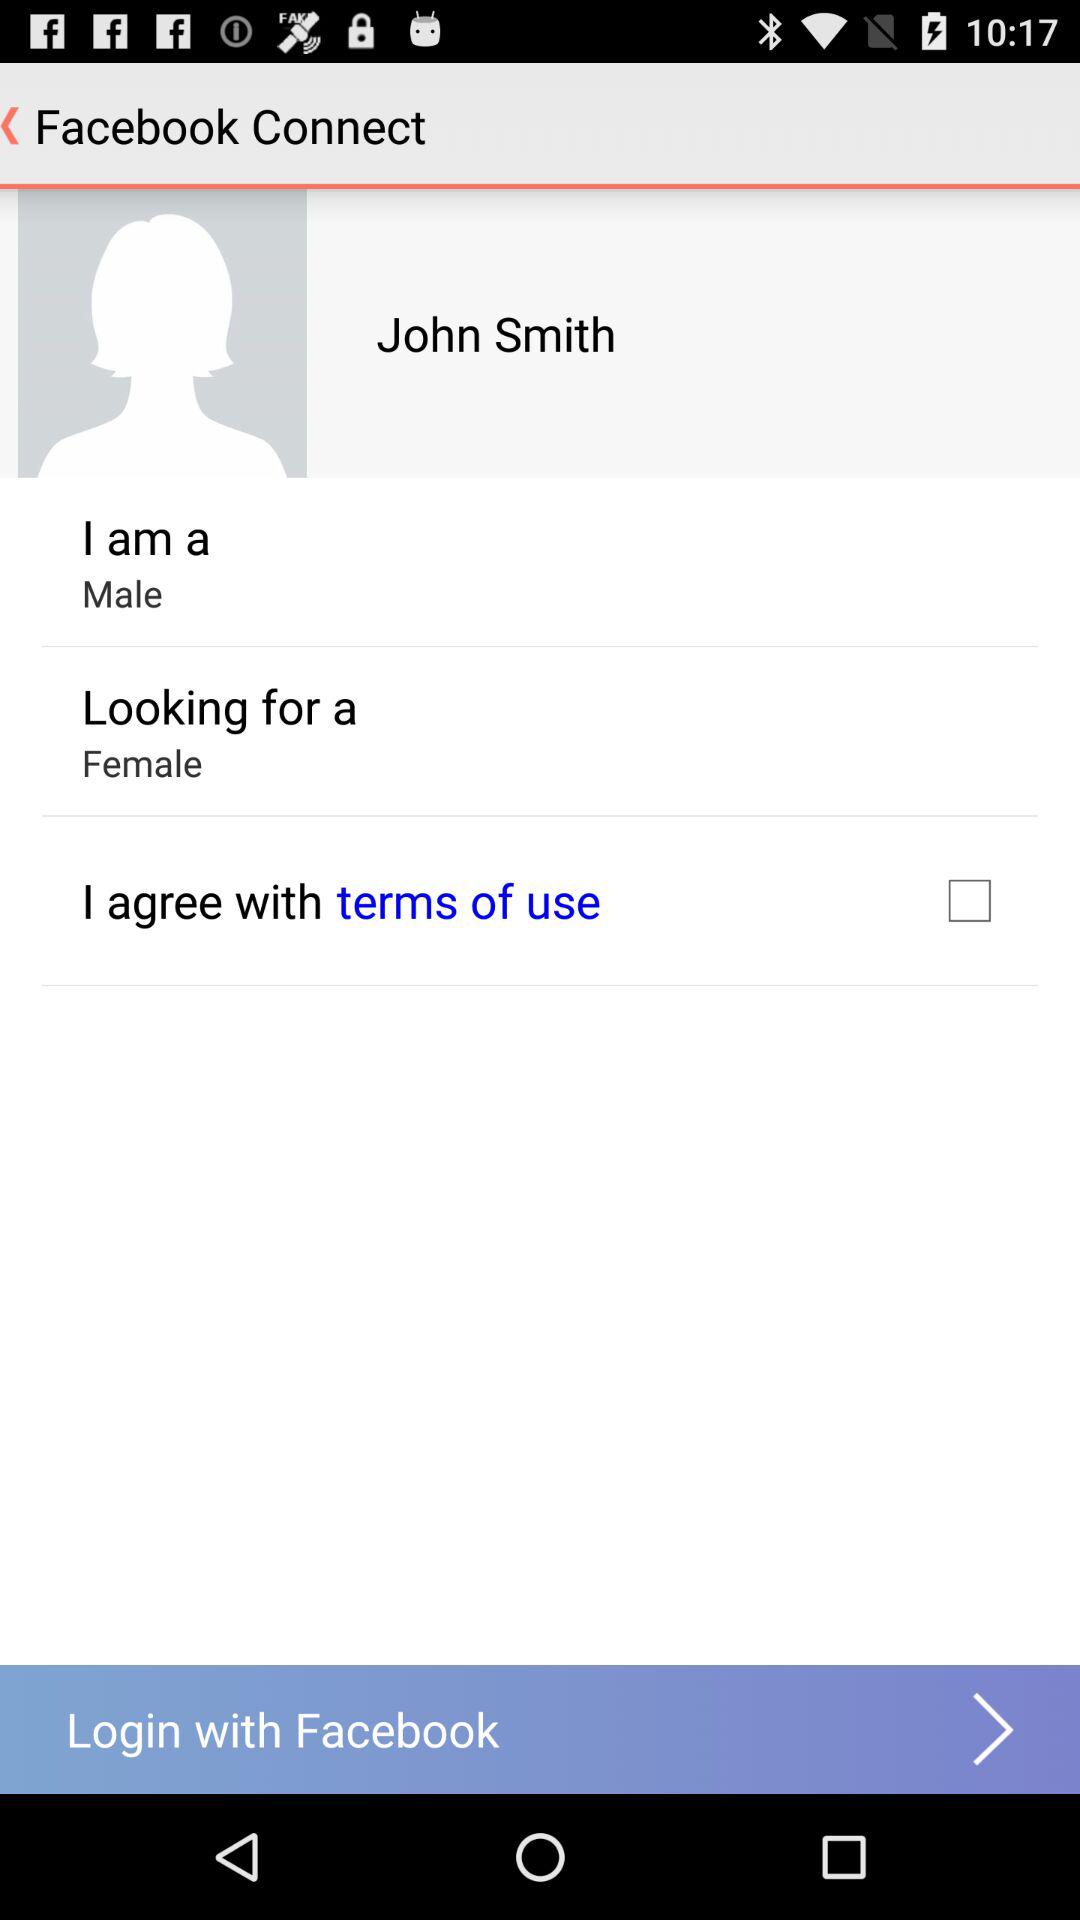 This screenshot has height=1920, width=1080. Describe the element at coordinates (468, 900) in the screenshot. I see `press item at the center` at that location.